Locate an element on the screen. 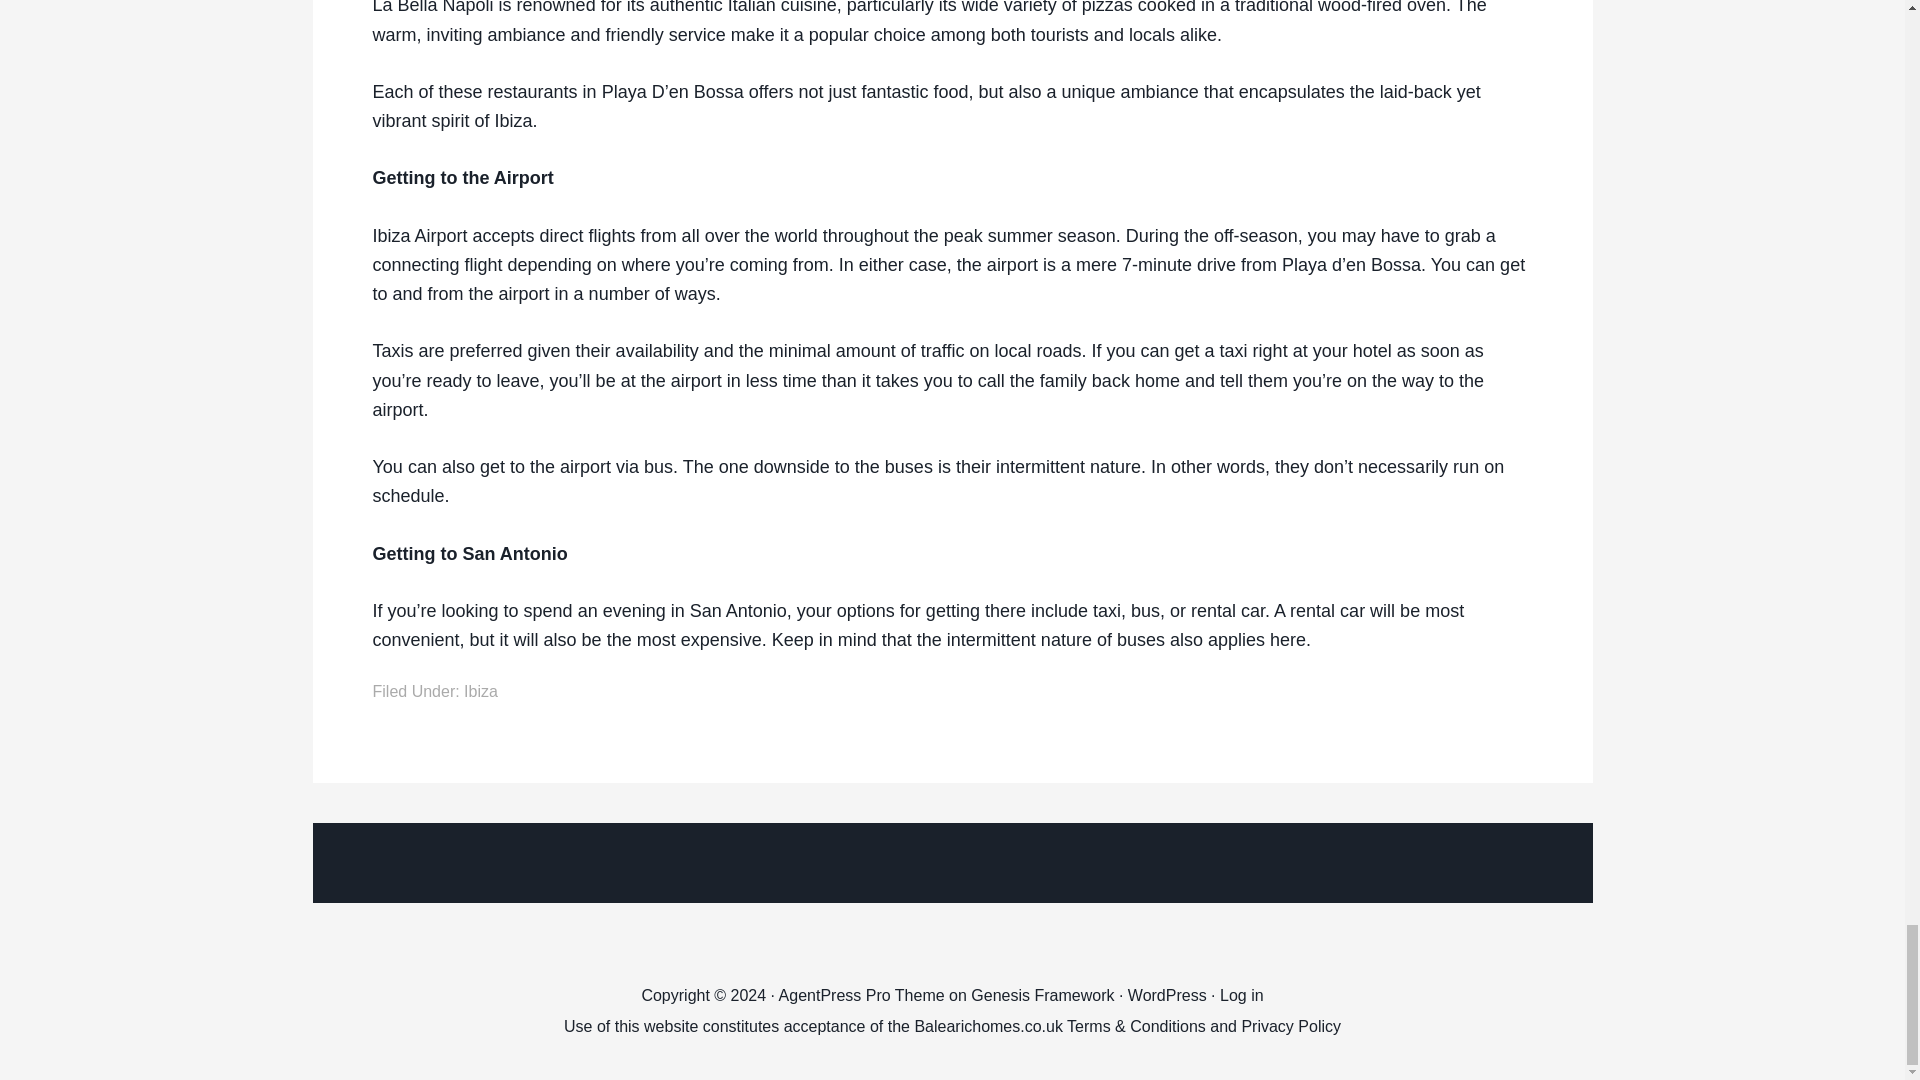 The width and height of the screenshot is (1920, 1080). WordPress is located at coordinates (1168, 996).